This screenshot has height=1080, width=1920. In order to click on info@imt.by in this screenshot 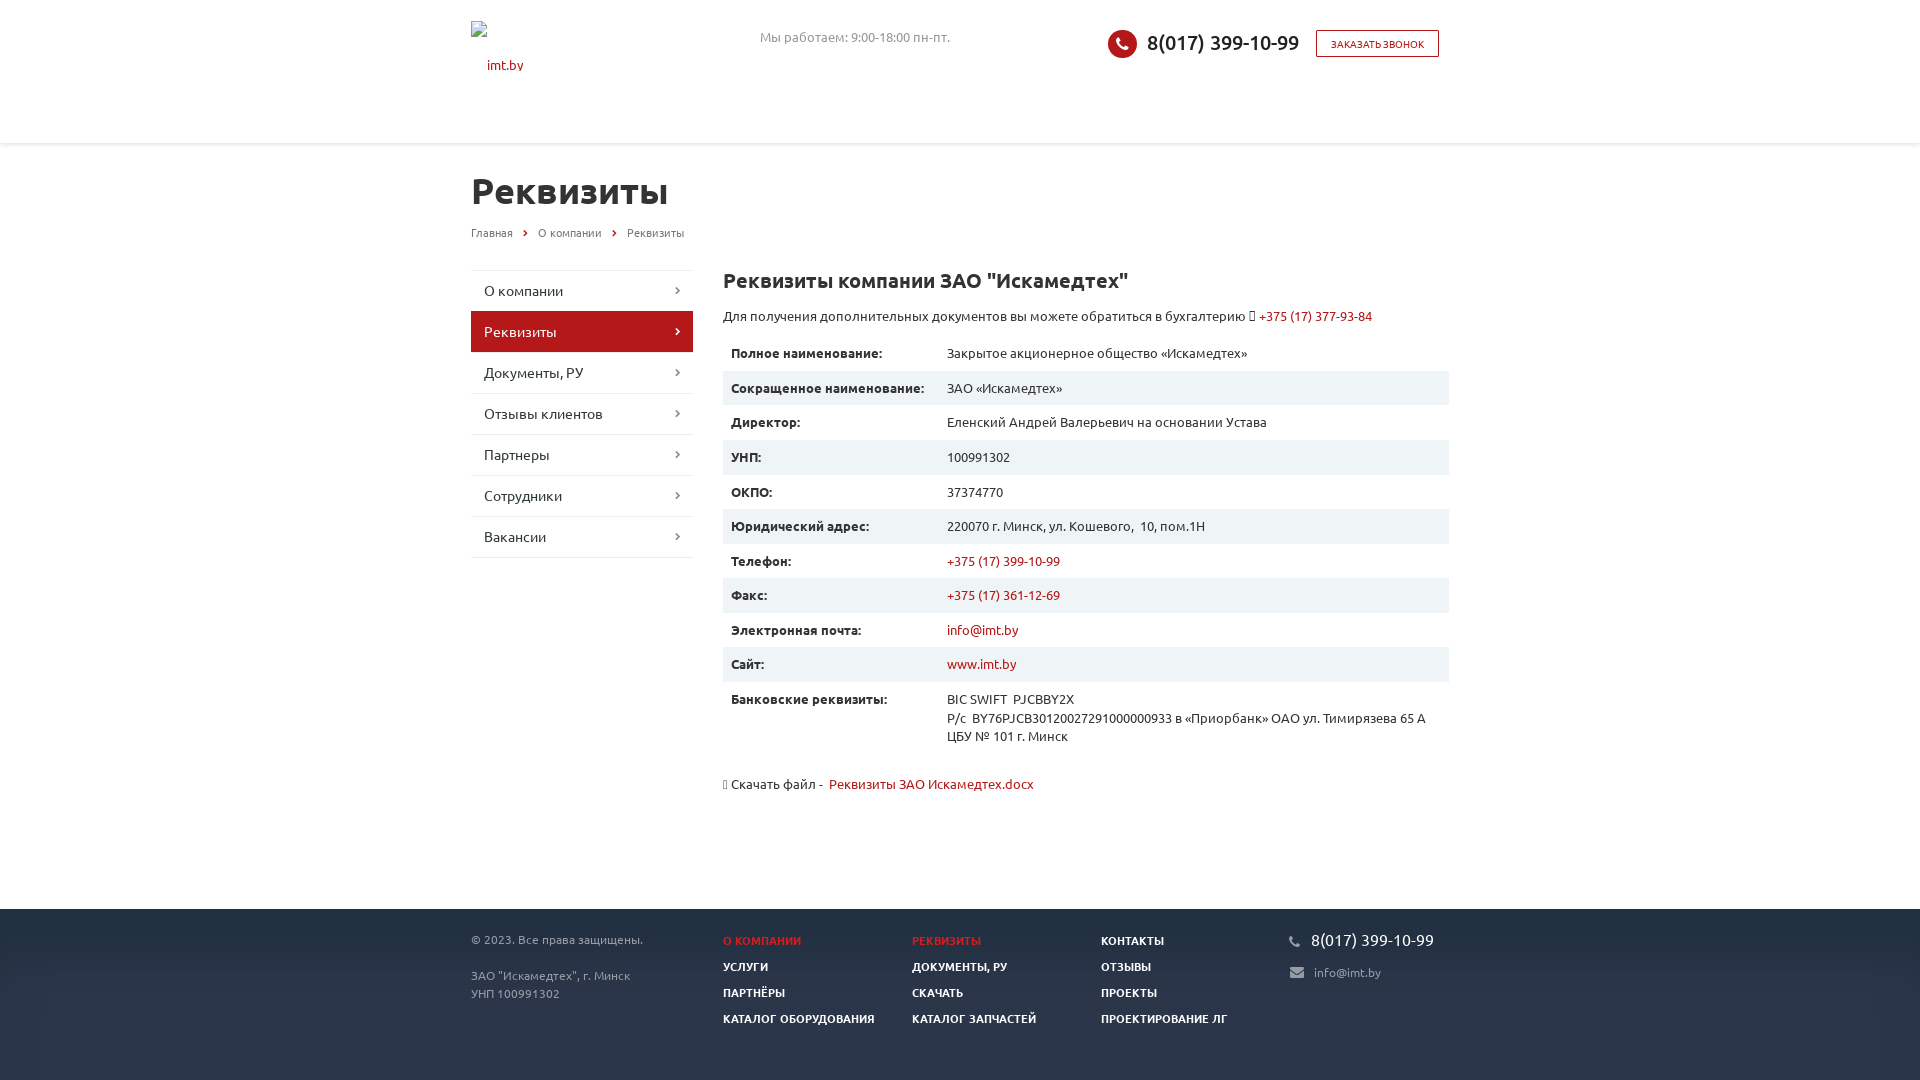, I will do `click(982, 630)`.